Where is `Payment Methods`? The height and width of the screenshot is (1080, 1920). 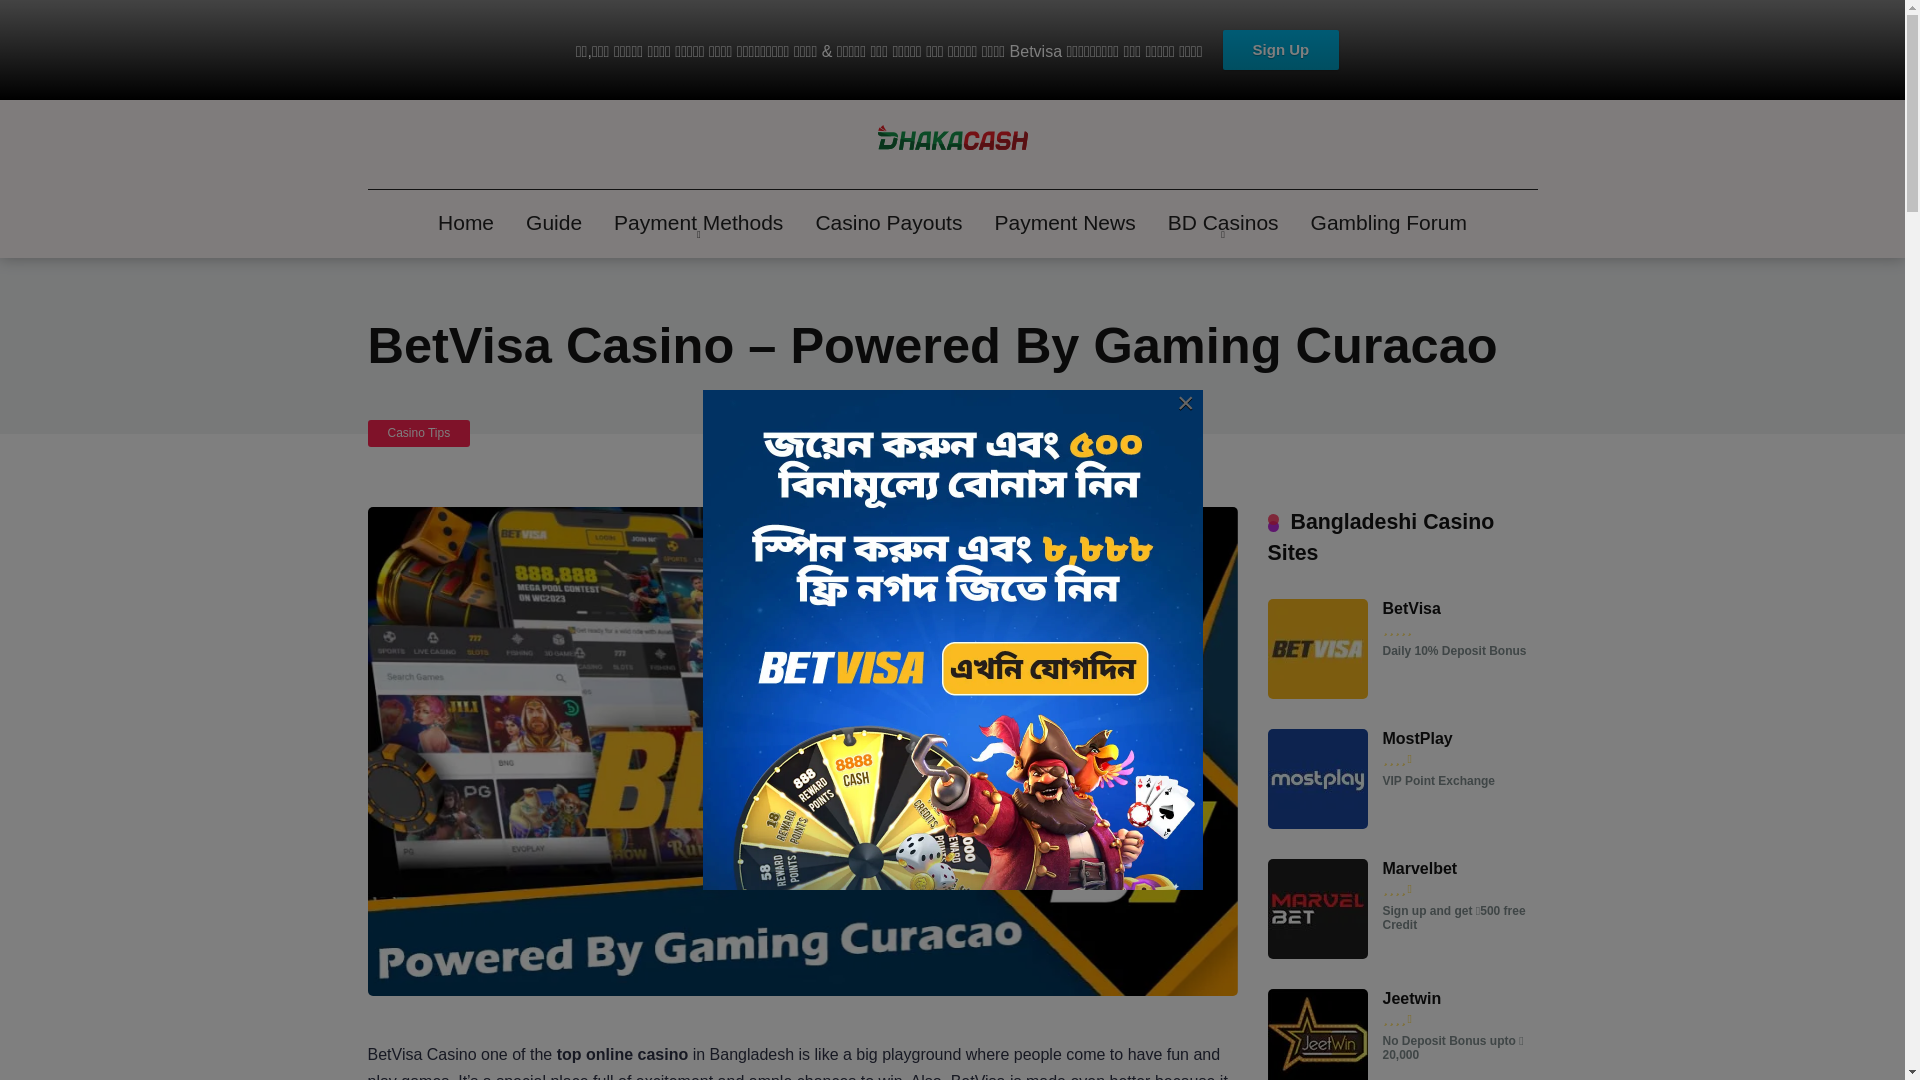
Payment Methods is located at coordinates (698, 224).